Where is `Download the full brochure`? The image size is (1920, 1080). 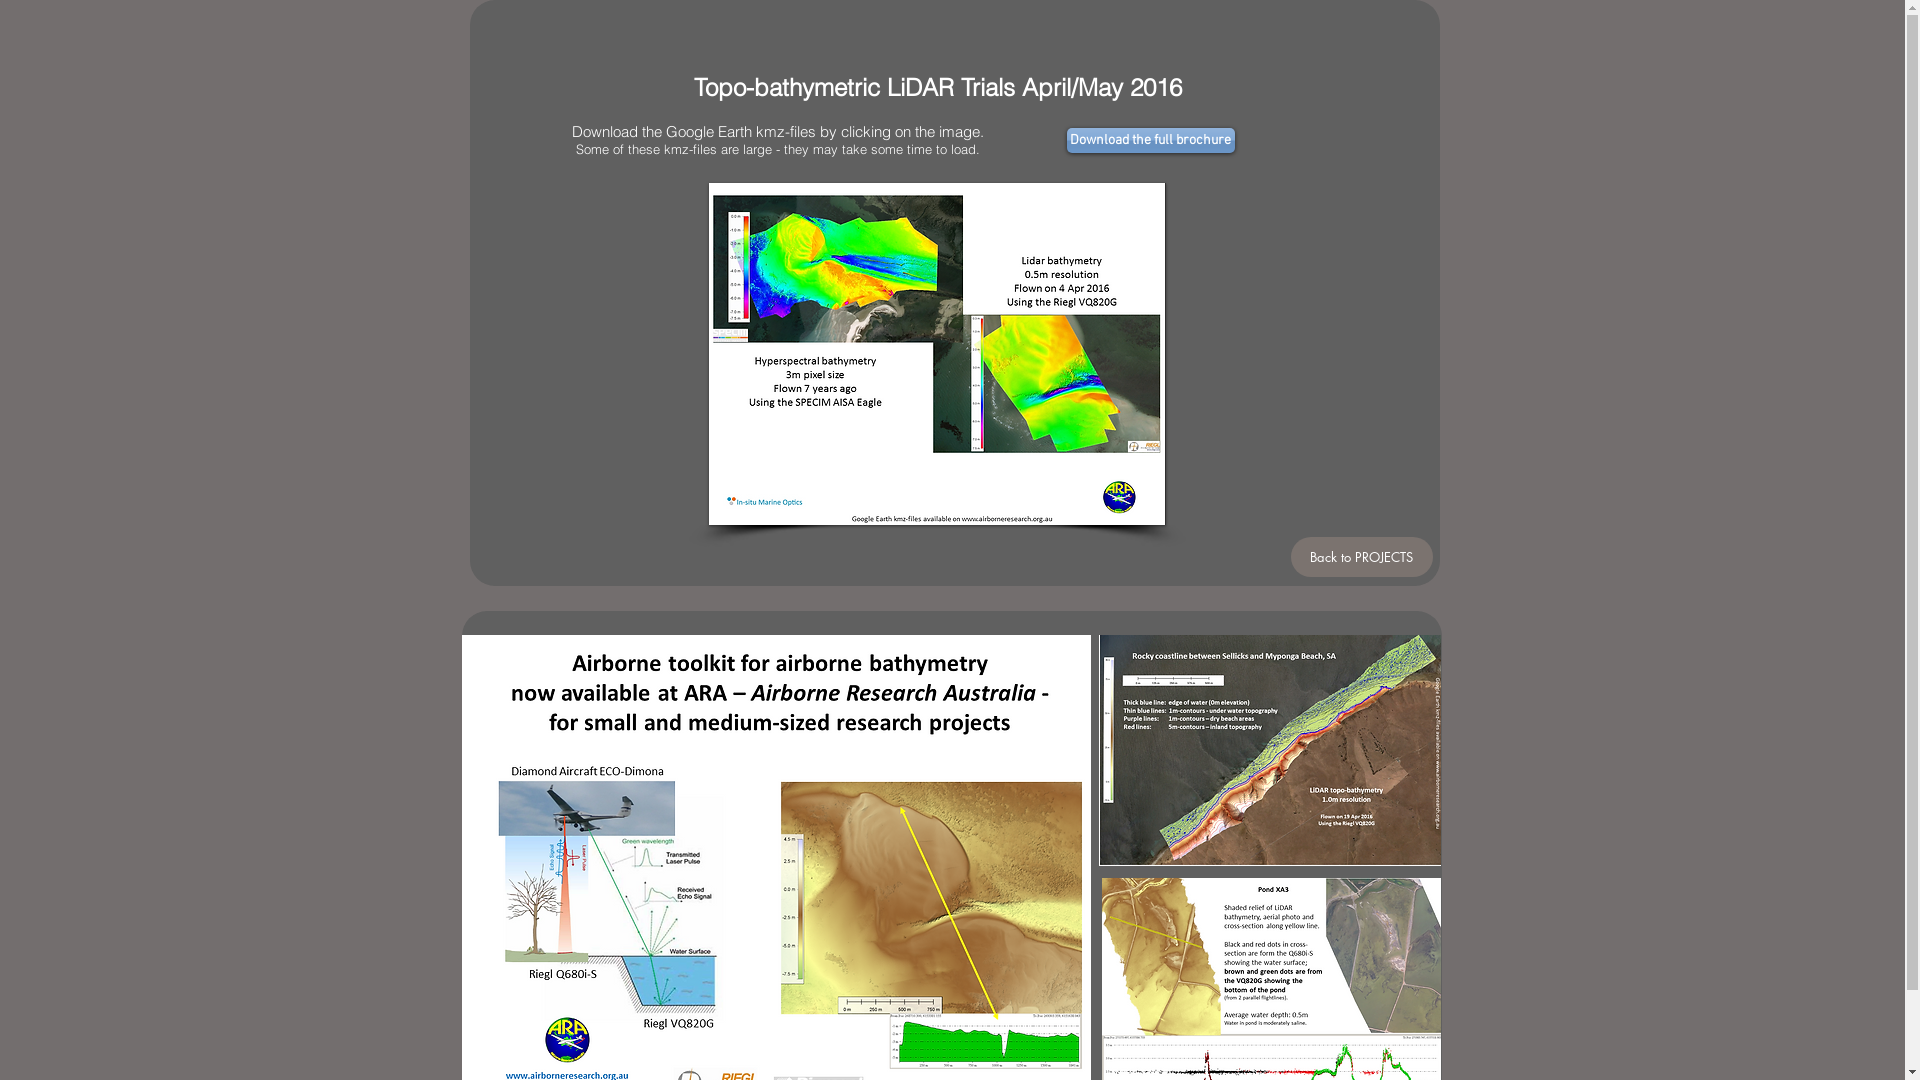 Download the full brochure is located at coordinates (1150, 140).